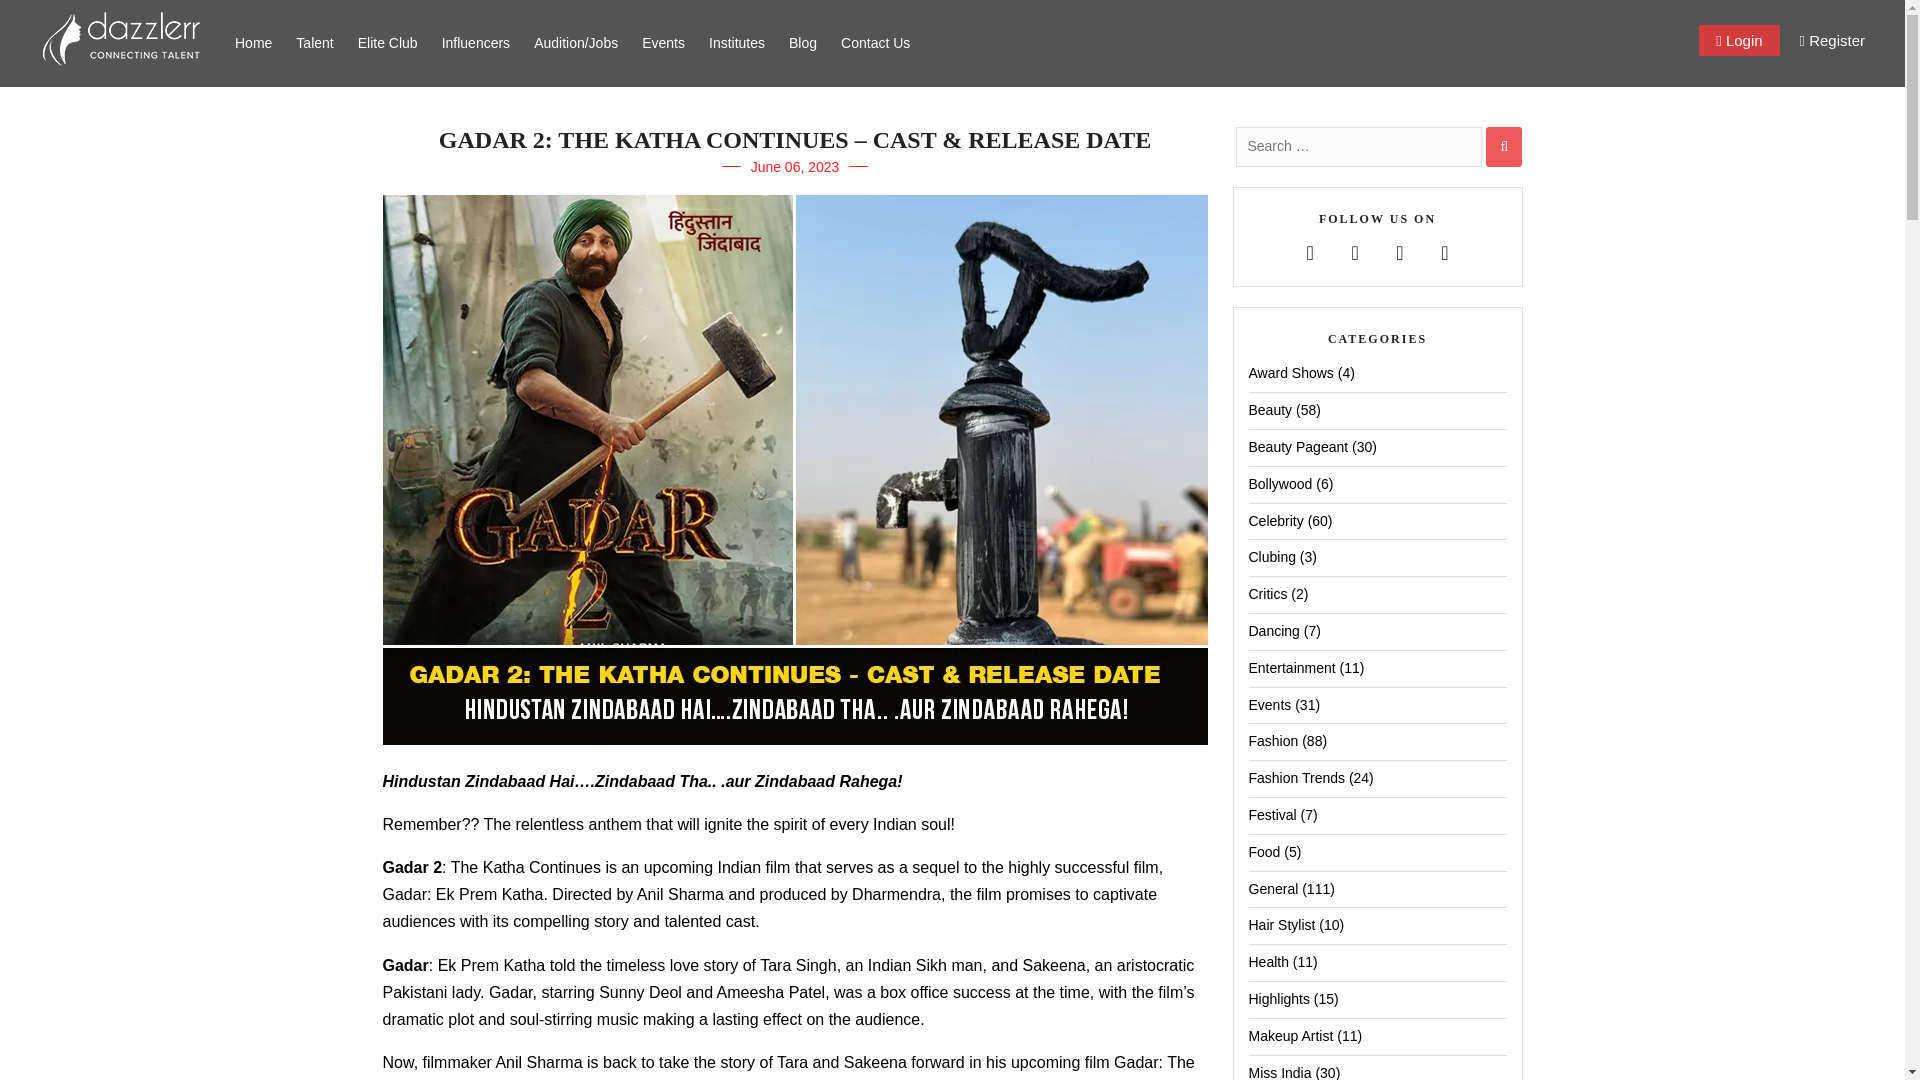 Image resolution: width=1920 pixels, height=1080 pixels. What do you see at coordinates (1310, 254) in the screenshot?
I see `Facebook` at bounding box center [1310, 254].